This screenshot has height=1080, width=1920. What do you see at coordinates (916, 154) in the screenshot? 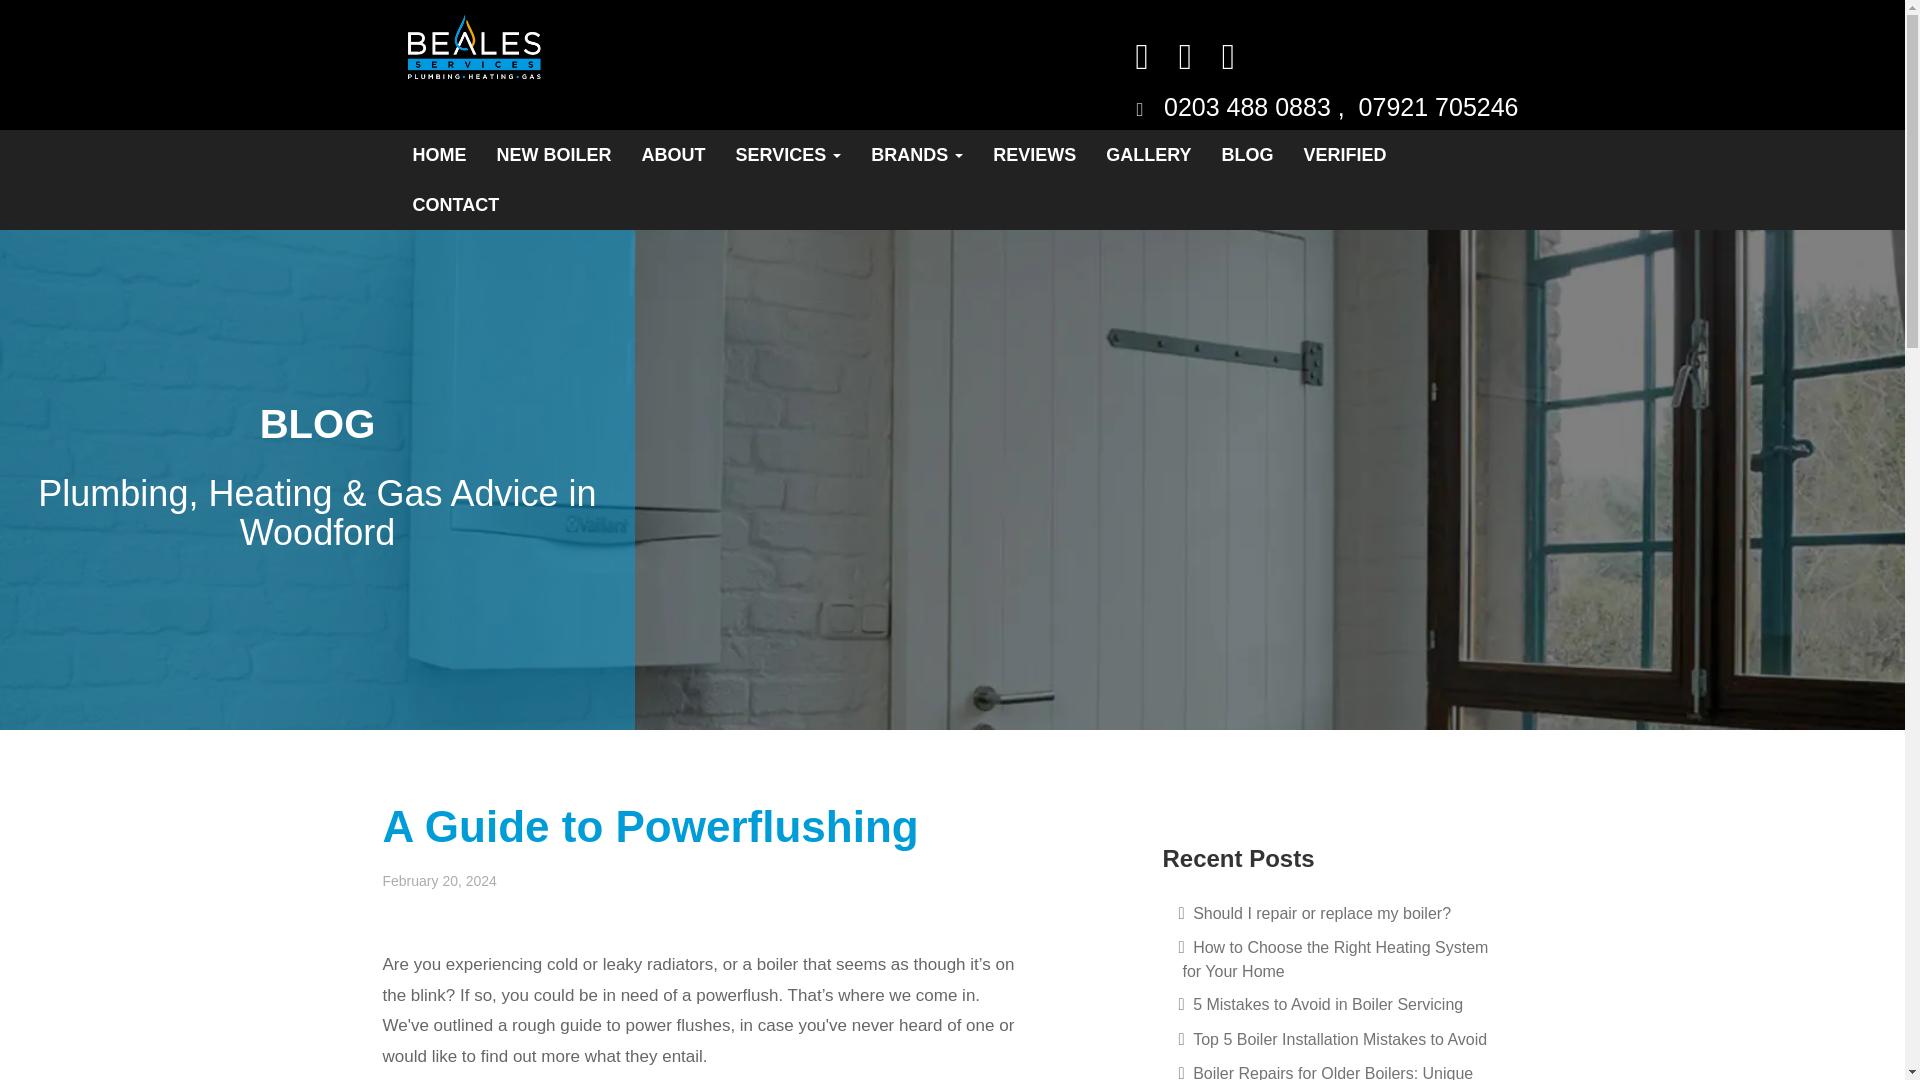
I see `BRANDS` at bounding box center [916, 154].